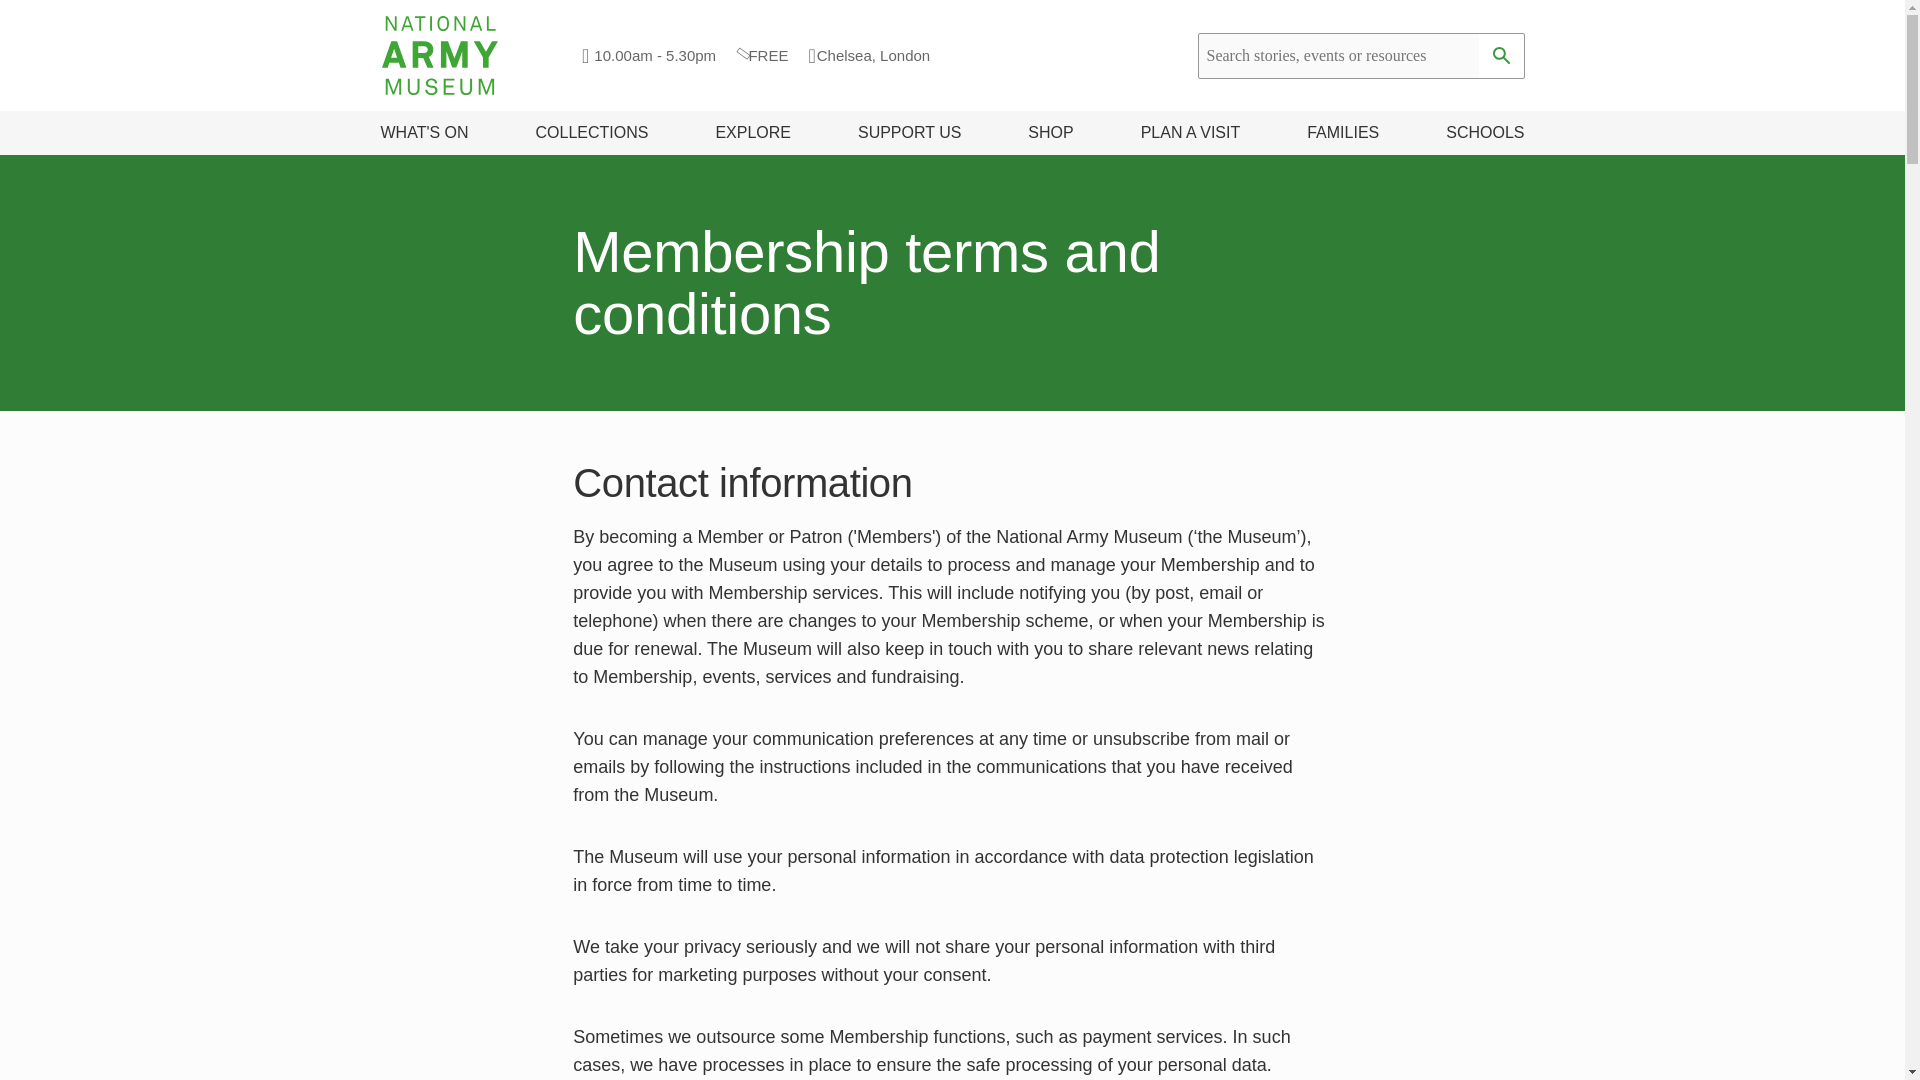 The image size is (1920, 1080). What do you see at coordinates (1484, 132) in the screenshot?
I see `SCHOOLS` at bounding box center [1484, 132].